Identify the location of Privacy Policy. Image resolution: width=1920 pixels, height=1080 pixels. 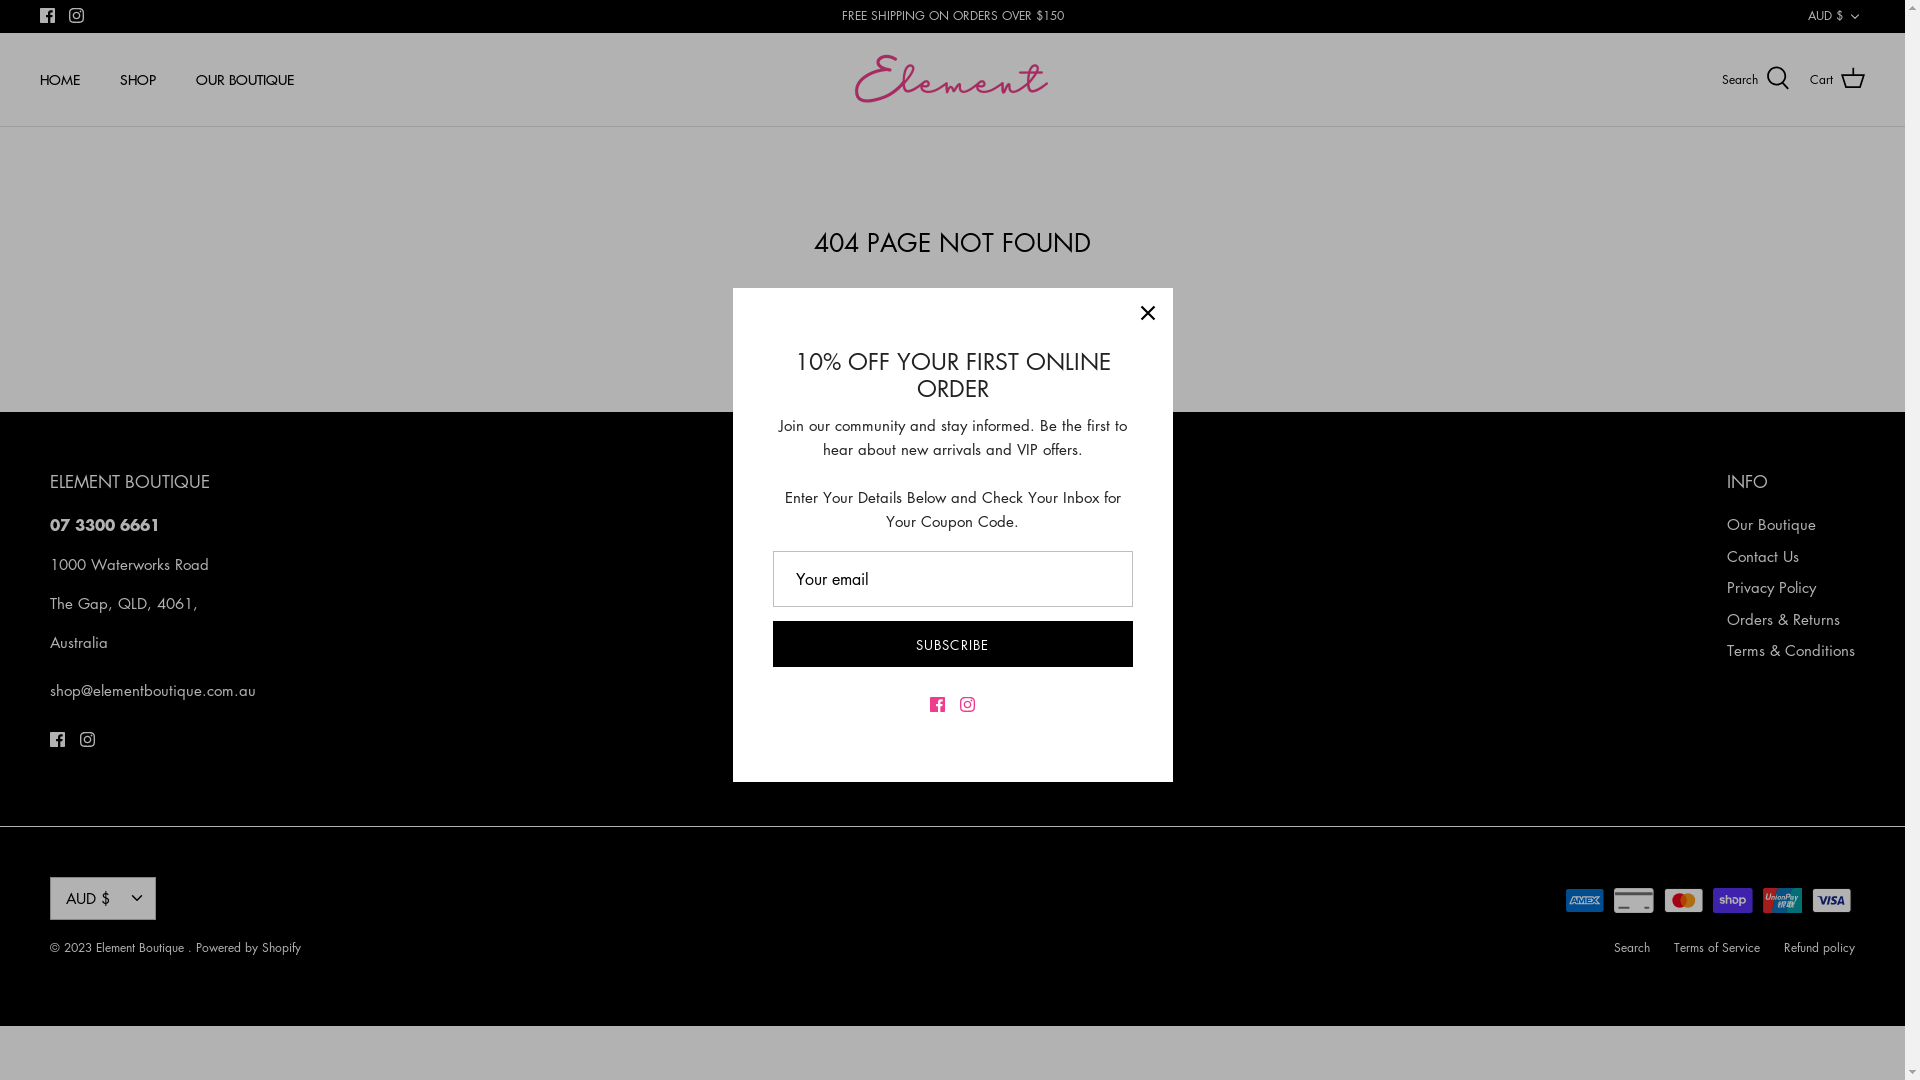
(1772, 587).